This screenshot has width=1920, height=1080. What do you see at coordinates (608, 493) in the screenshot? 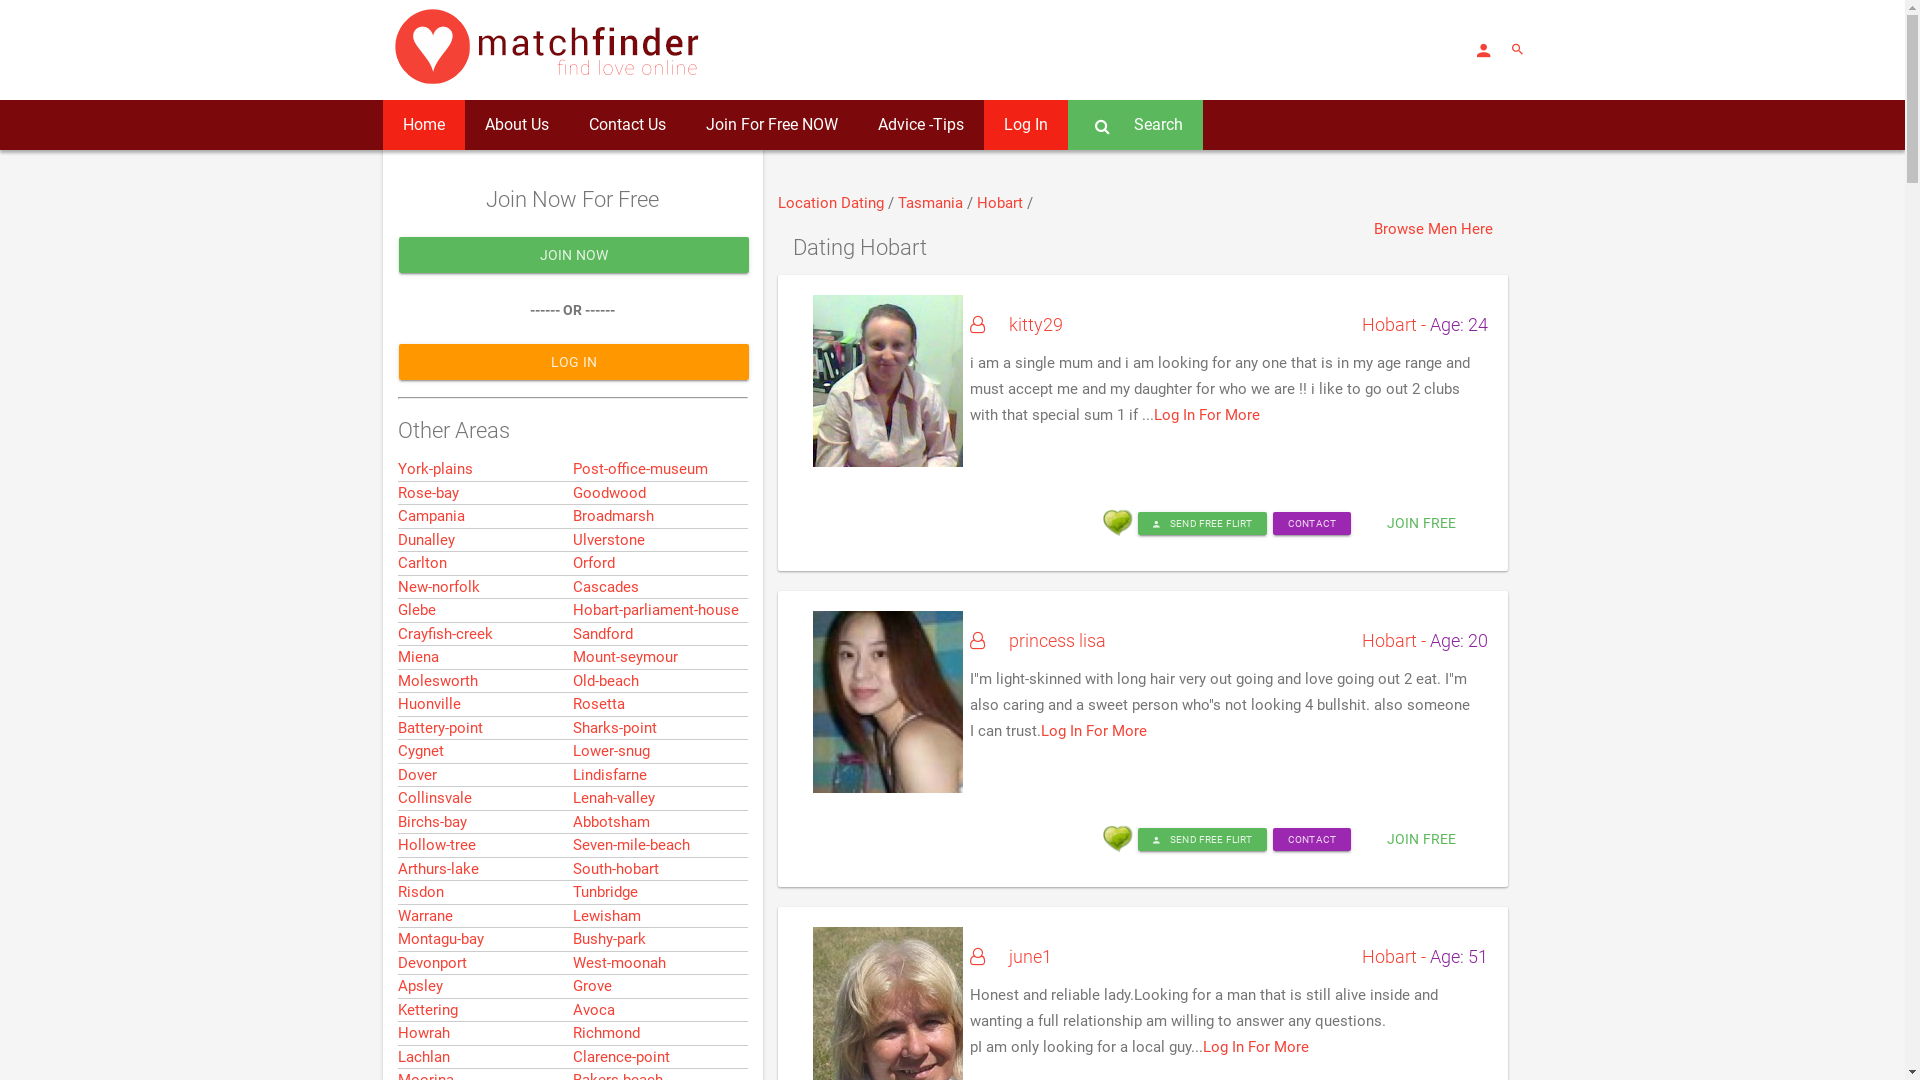
I see `Goodwood` at bounding box center [608, 493].